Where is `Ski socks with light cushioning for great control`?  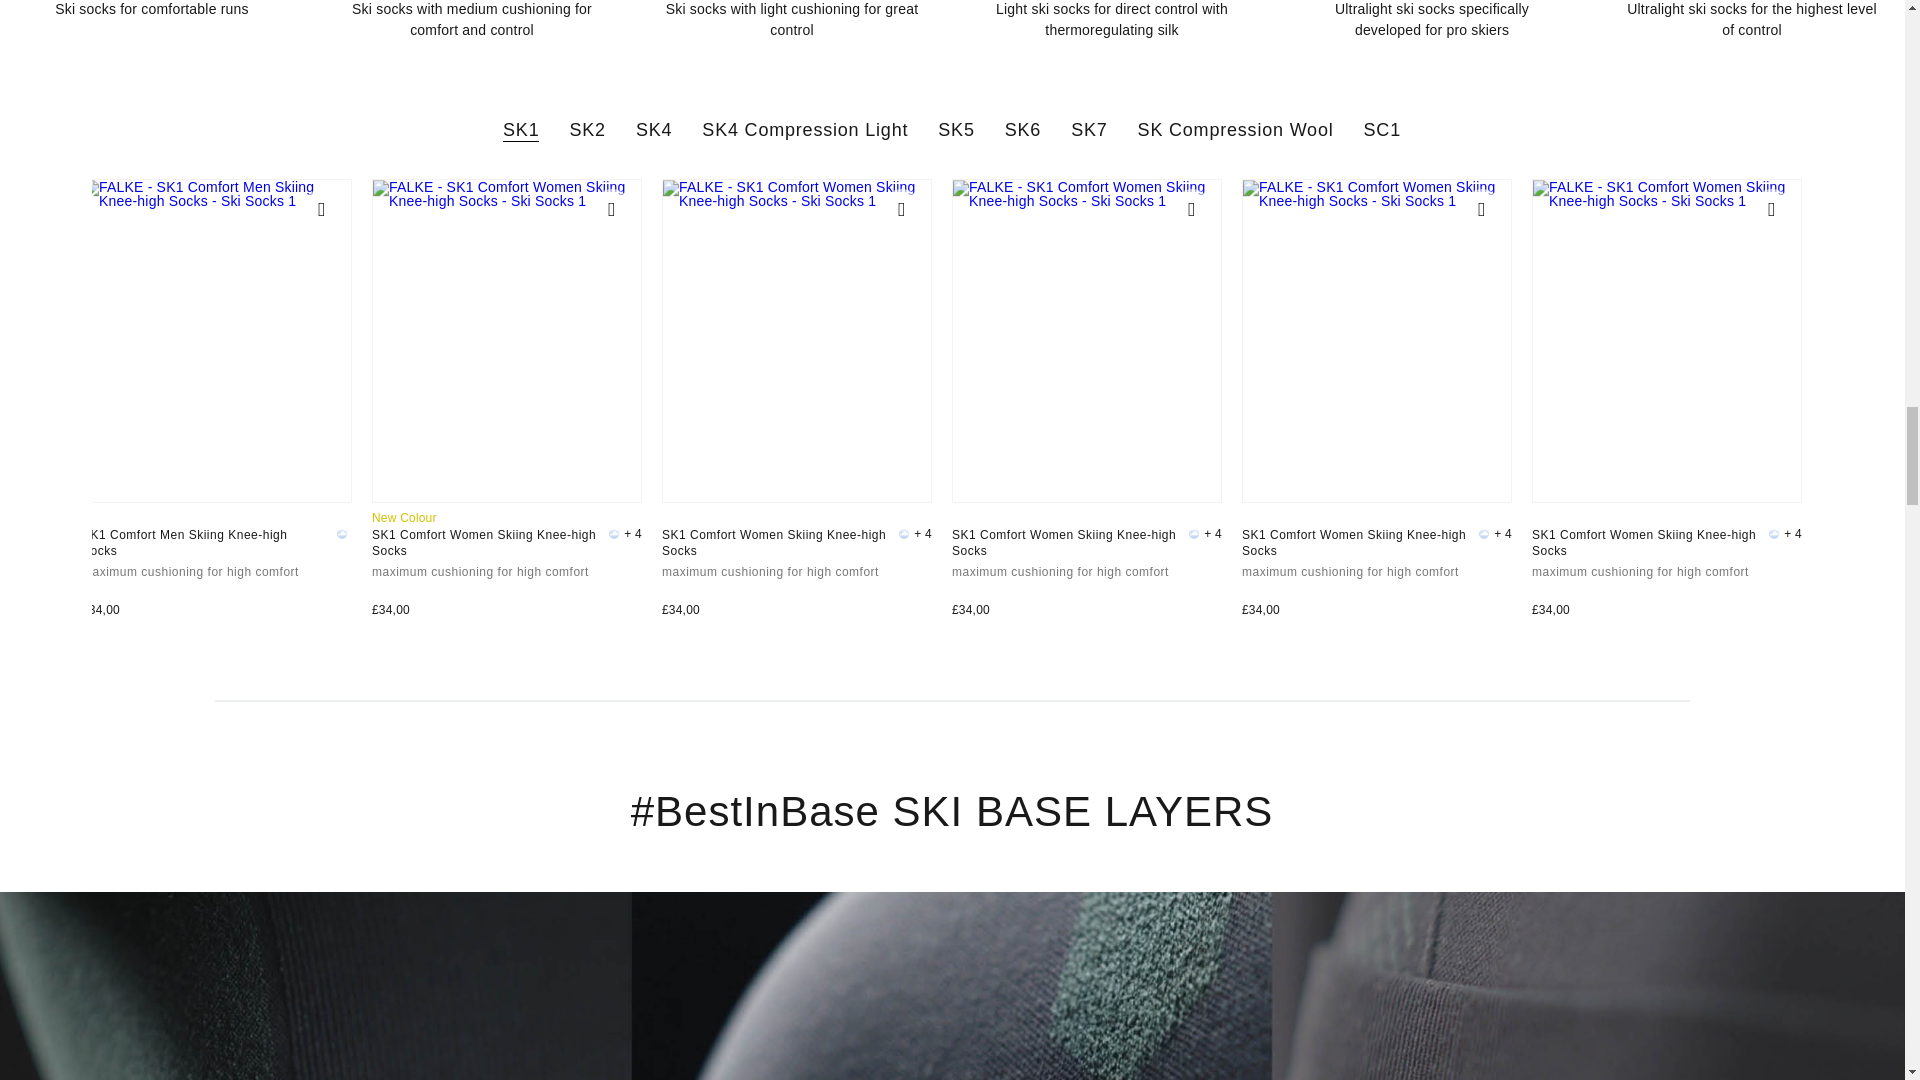
Ski socks with light cushioning for great control is located at coordinates (792, 20).